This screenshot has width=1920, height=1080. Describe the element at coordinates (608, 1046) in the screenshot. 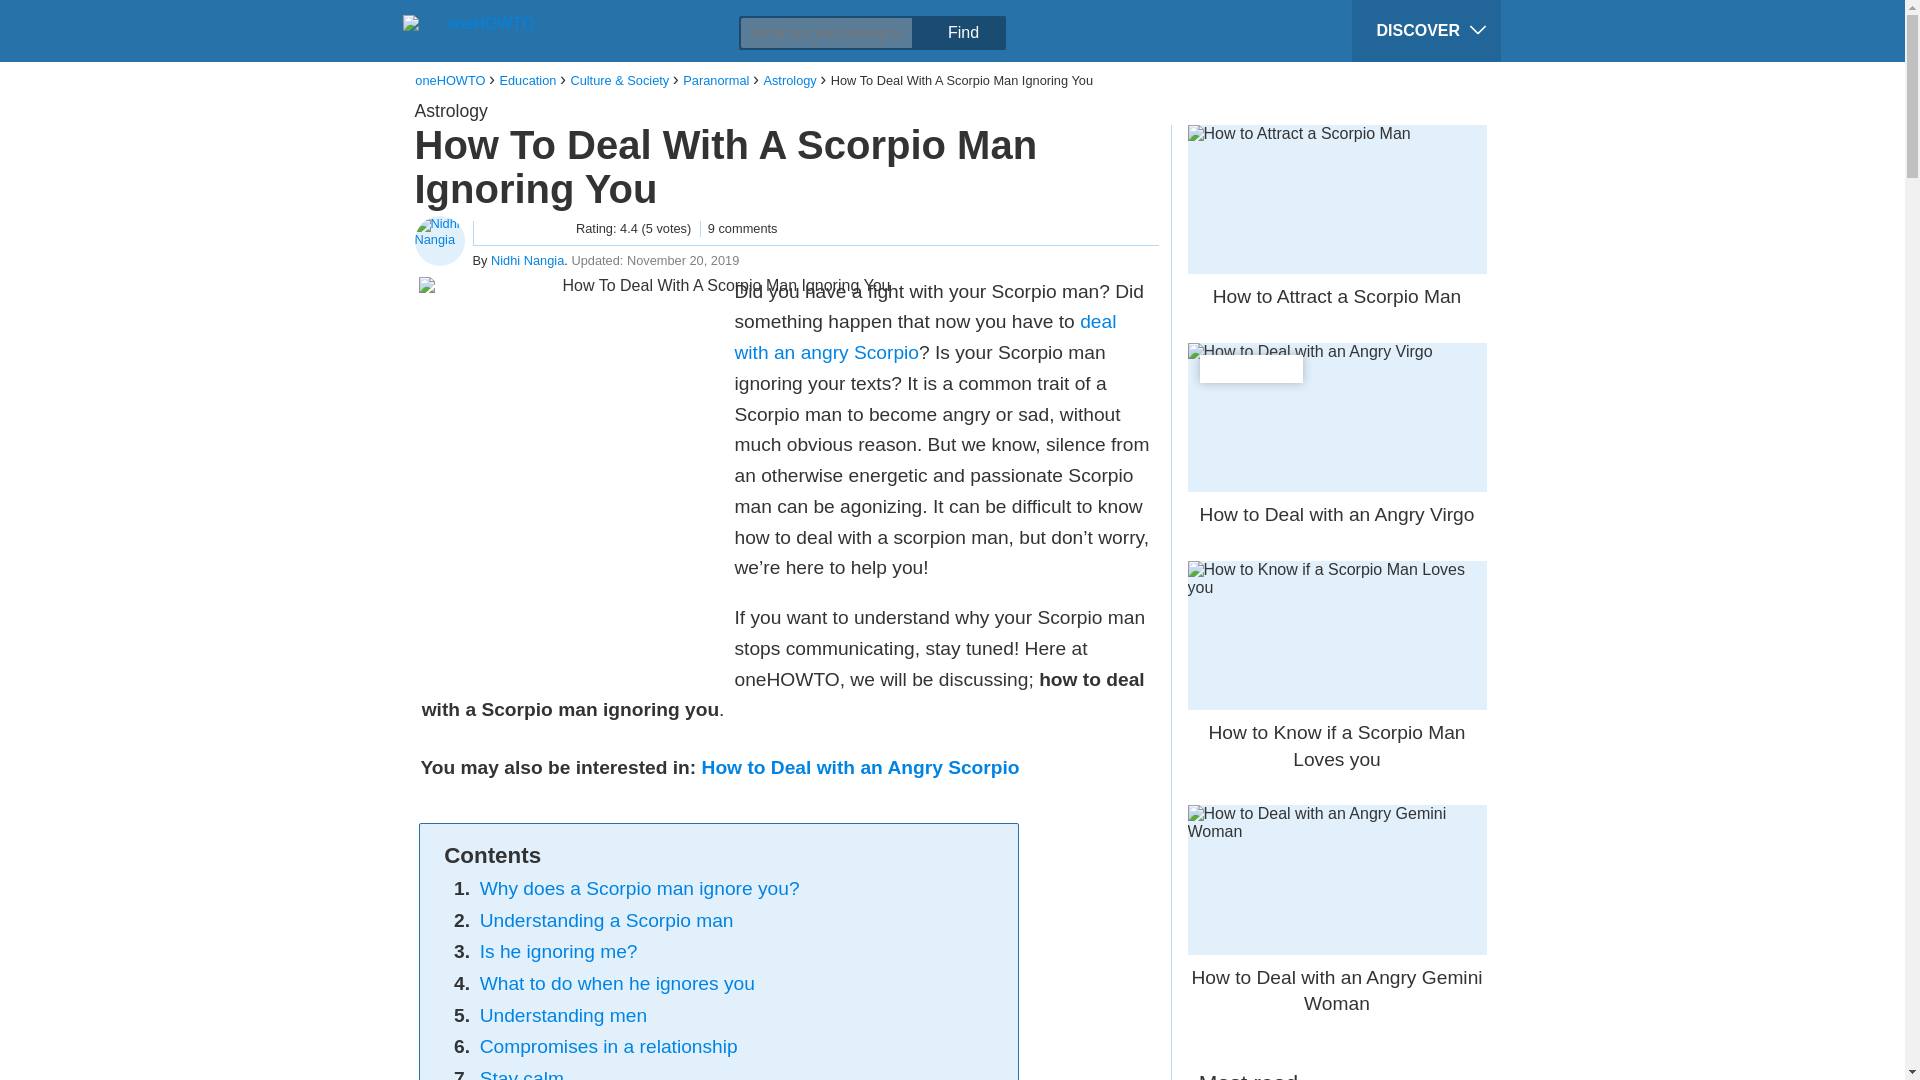

I see `Compromises in a relationship` at that location.